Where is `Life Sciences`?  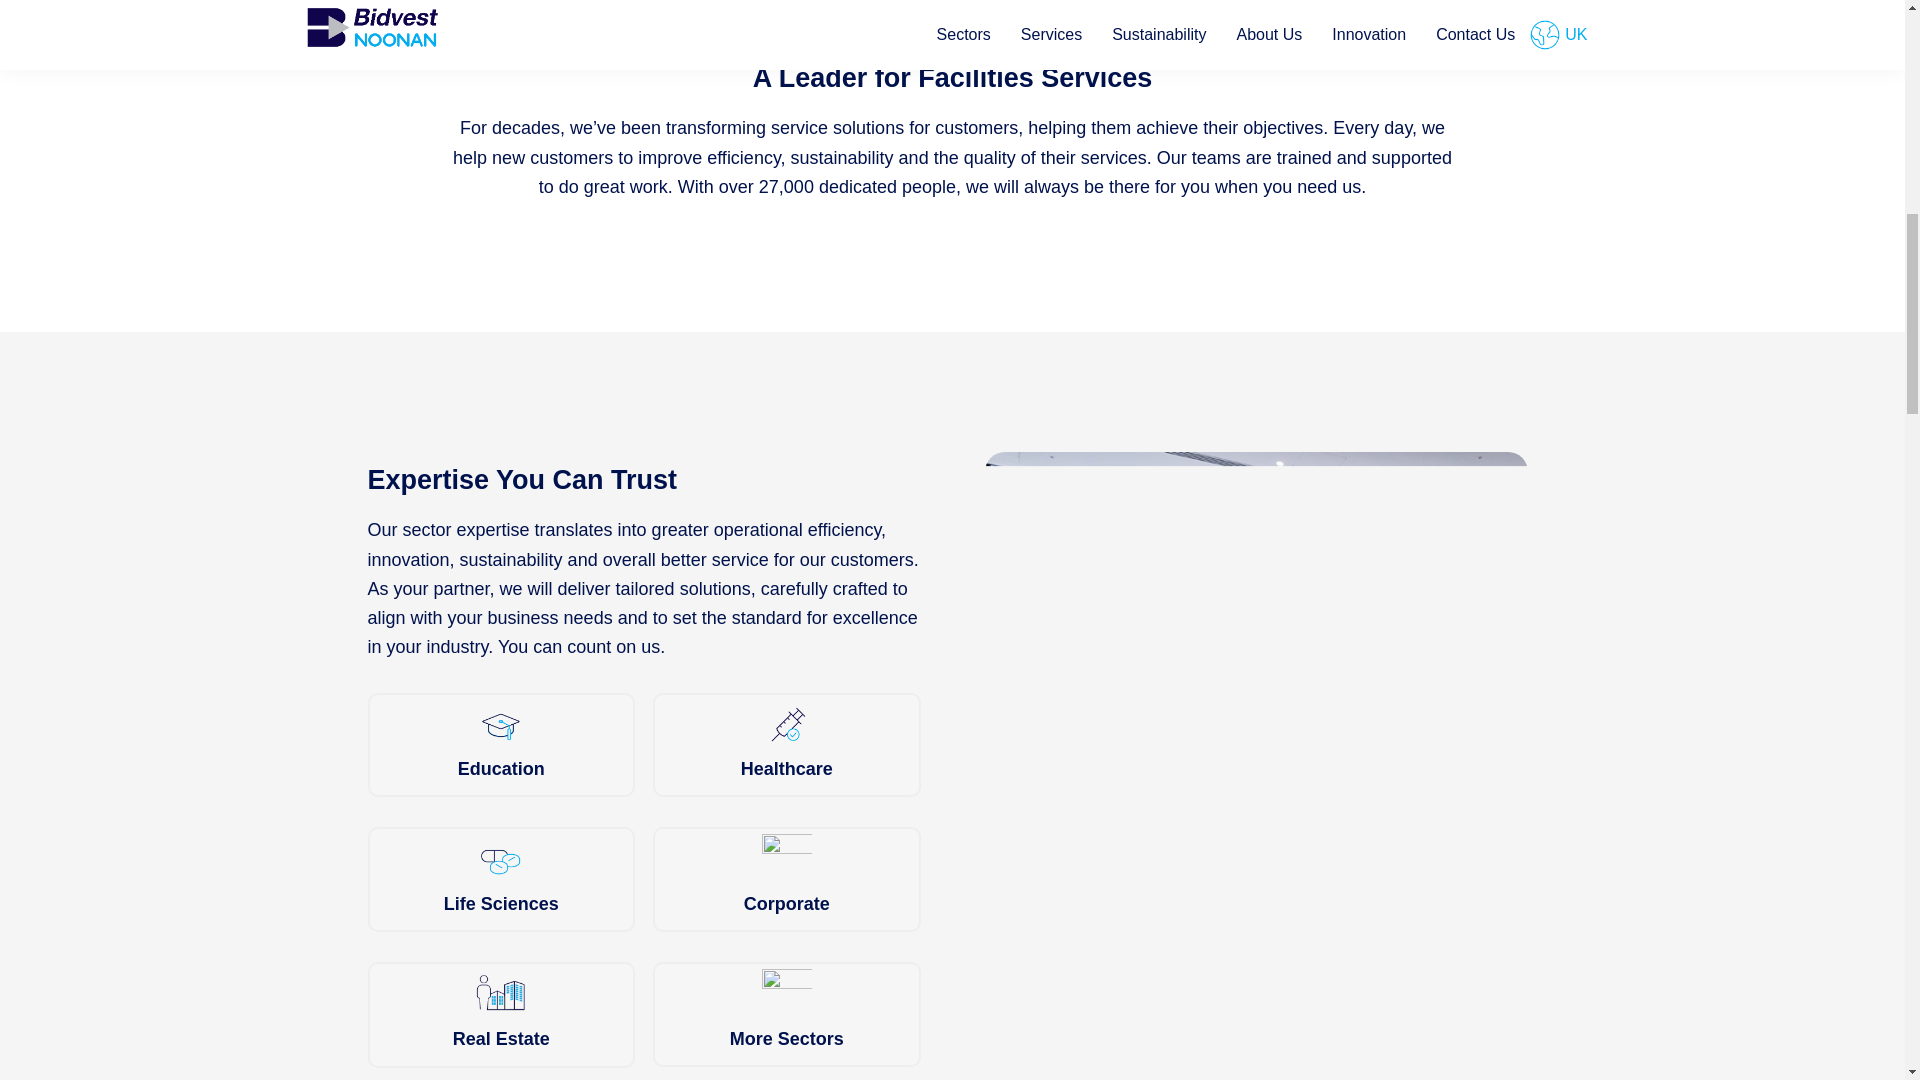 Life Sciences is located at coordinates (502, 880).